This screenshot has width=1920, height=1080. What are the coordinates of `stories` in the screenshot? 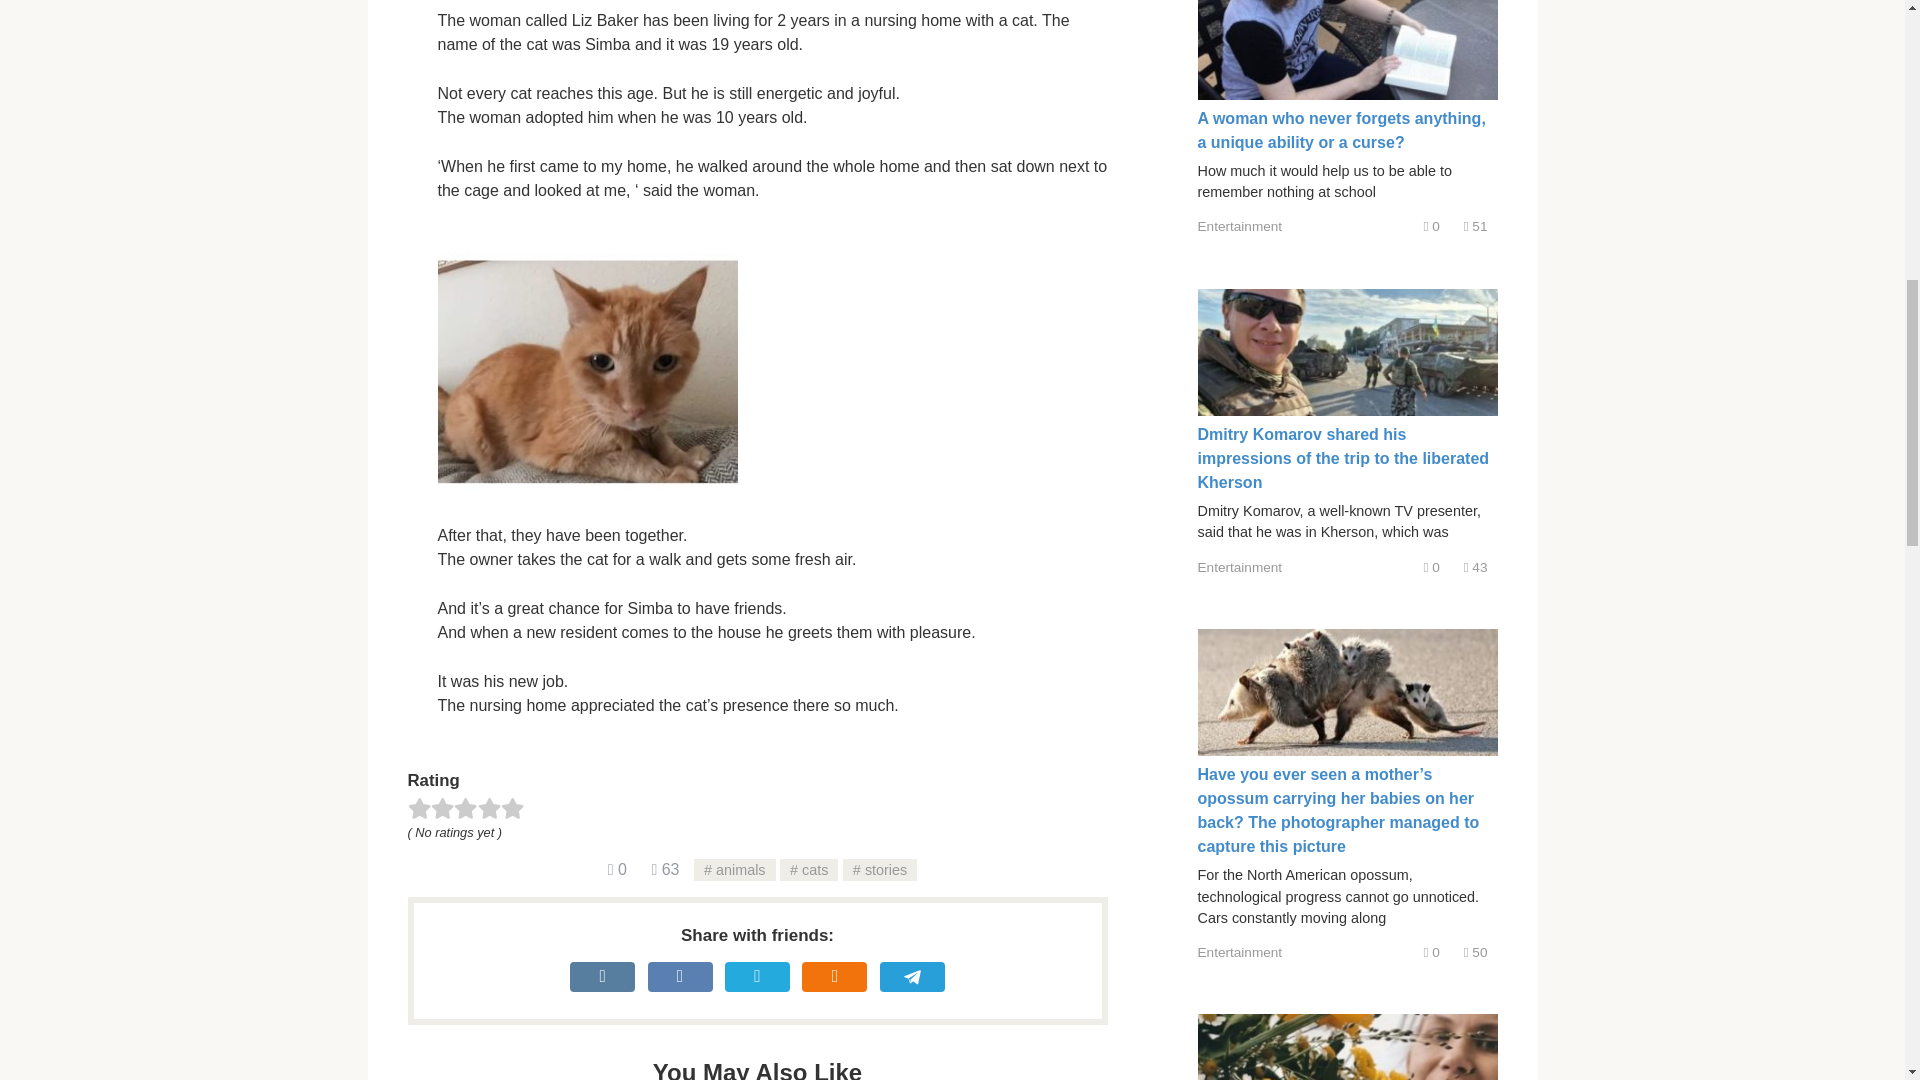 It's located at (880, 870).